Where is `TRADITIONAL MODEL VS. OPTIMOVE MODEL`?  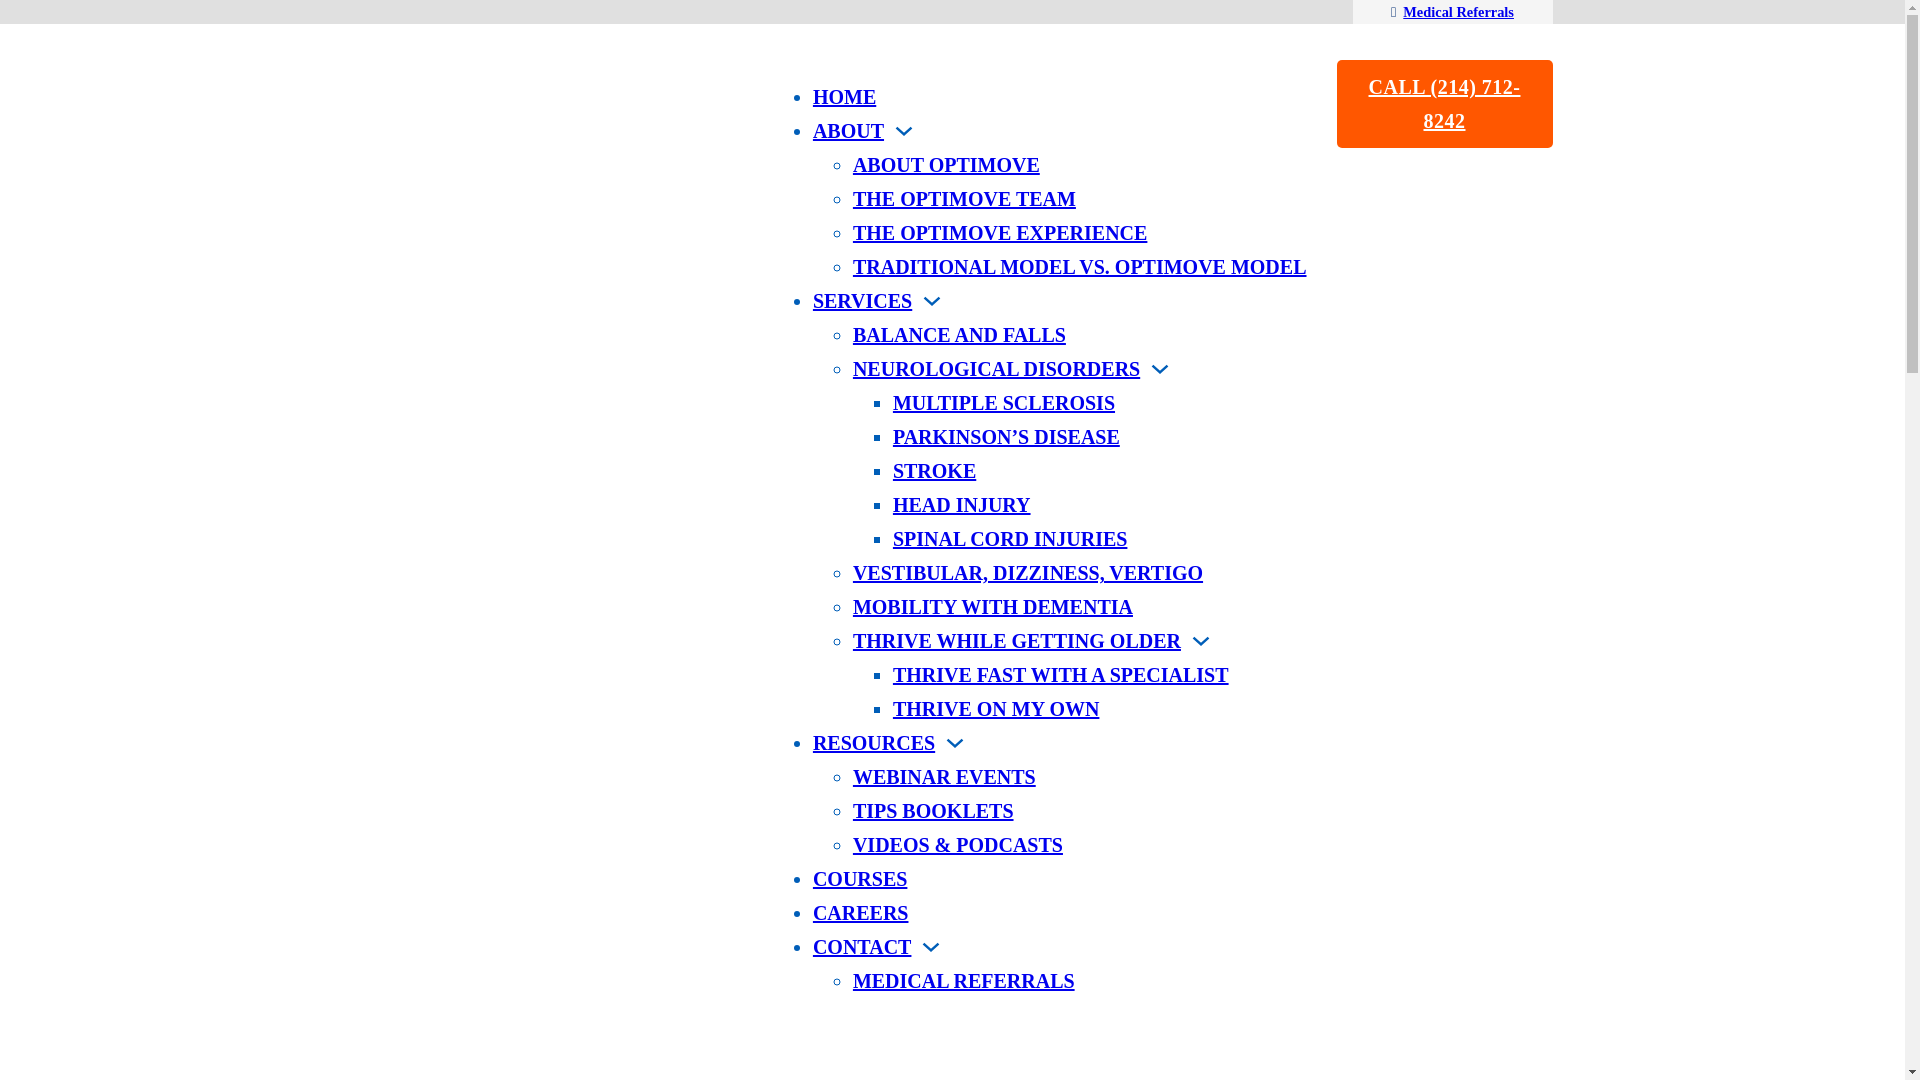
TRADITIONAL MODEL VS. OPTIMOVE MODEL is located at coordinates (1080, 266).